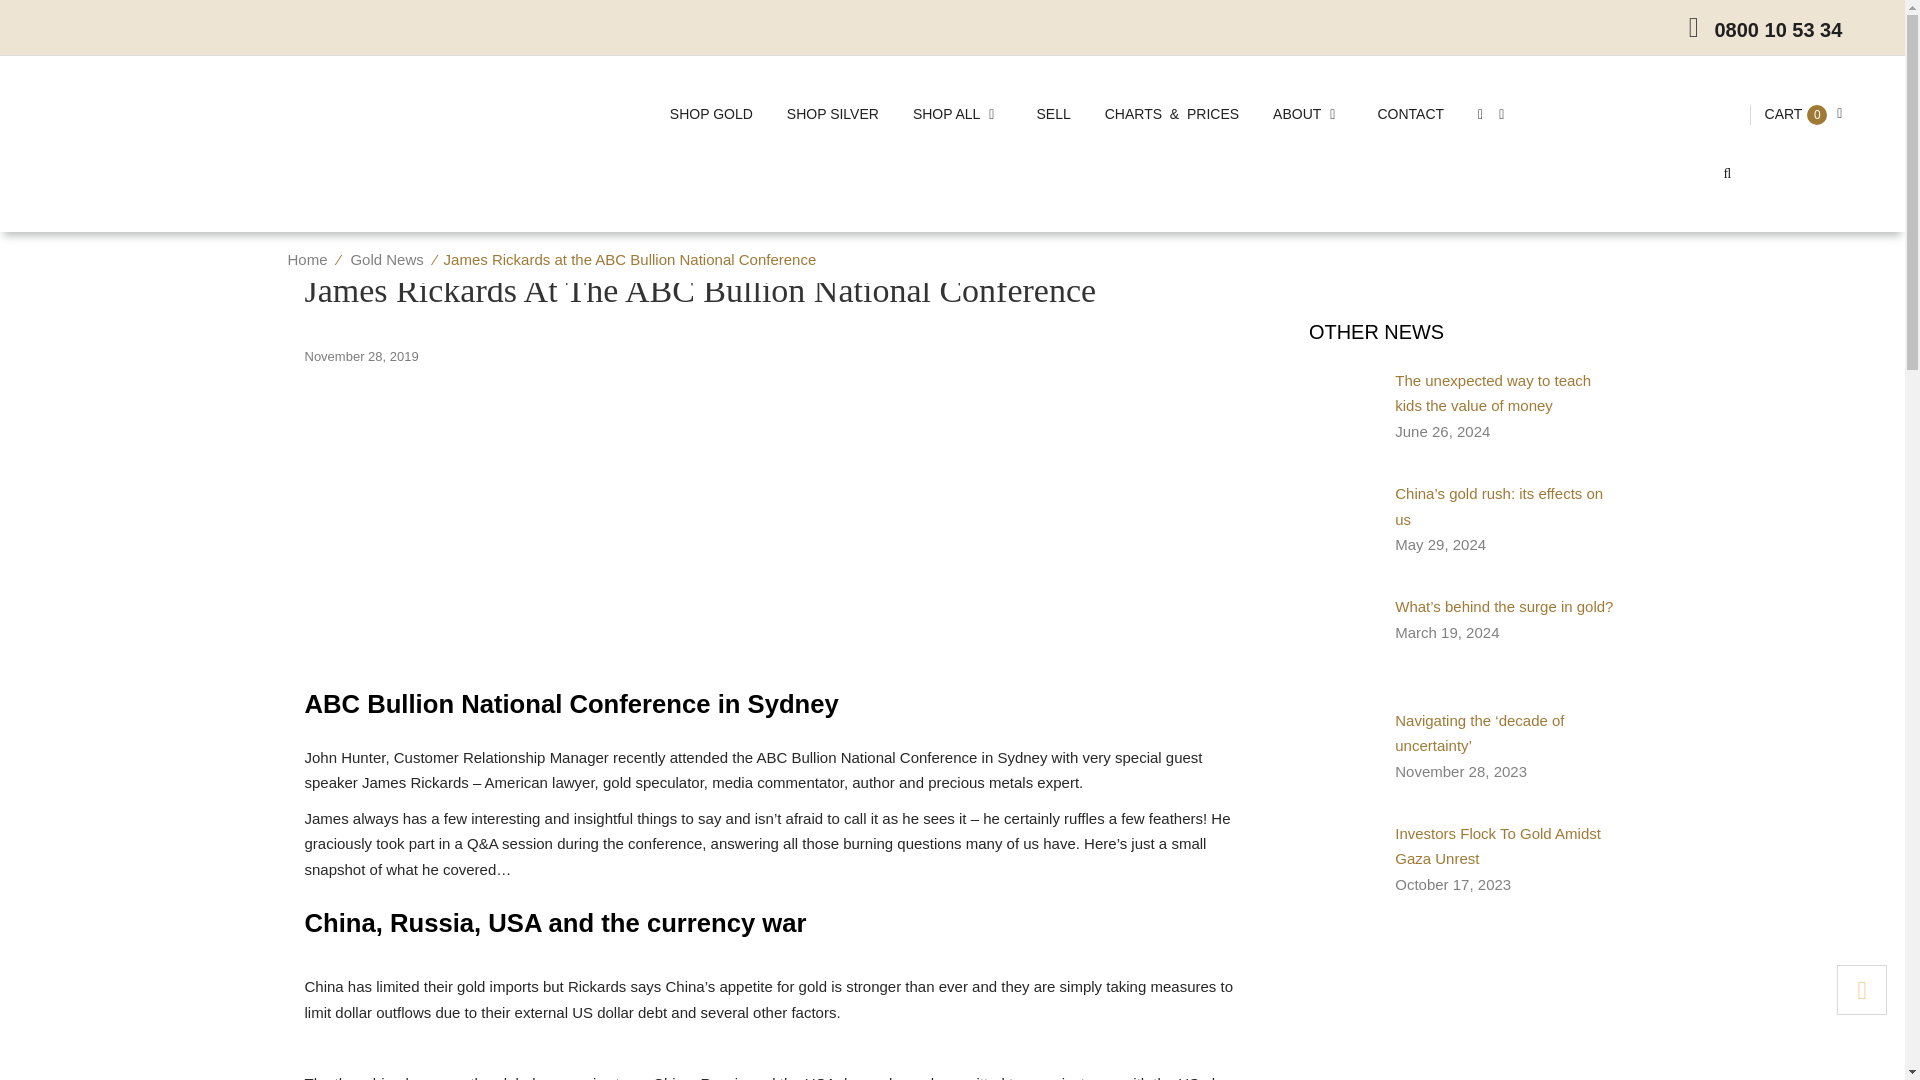 The height and width of the screenshot is (1080, 1920). Describe the element at coordinates (958, 114) in the screenshot. I see `SHOP ALL` at that location.